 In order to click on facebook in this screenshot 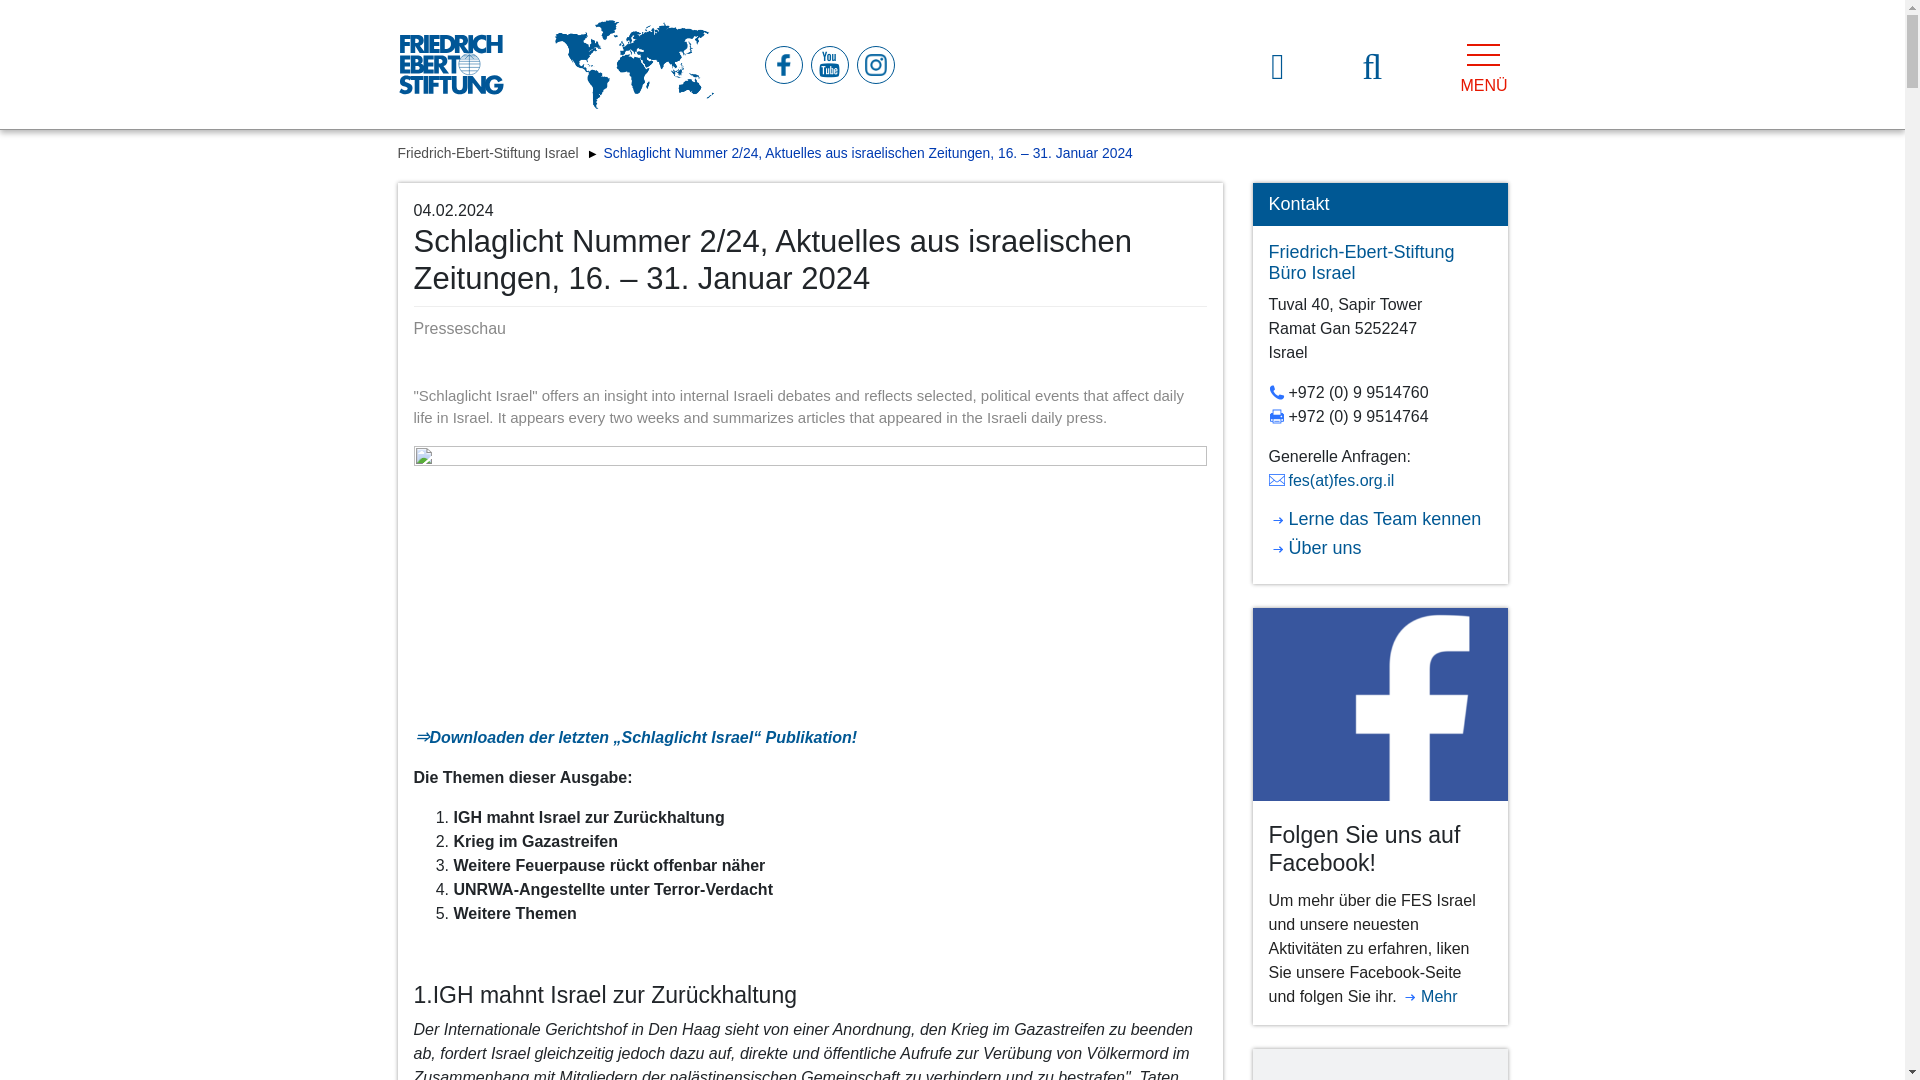, I will do `click(782, 64)`.